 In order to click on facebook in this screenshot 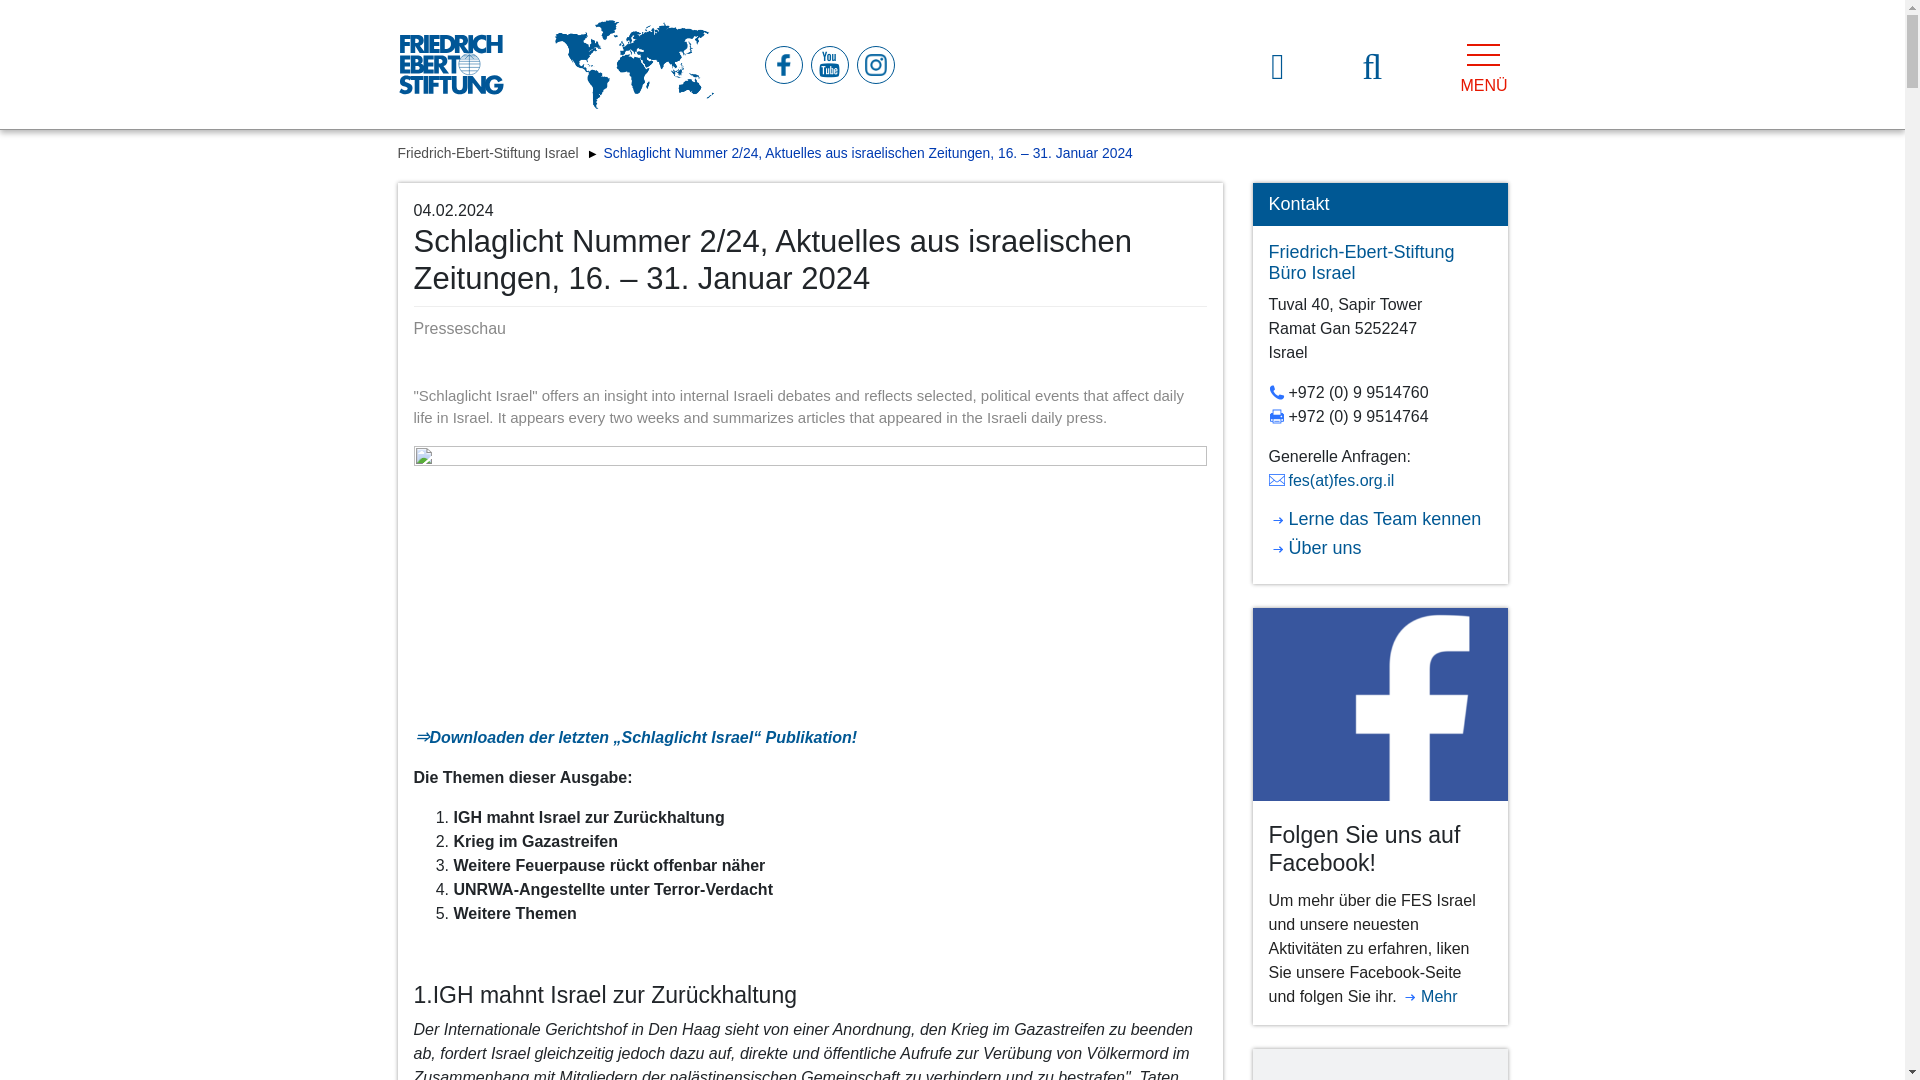, I will do `click(782, 64)`.